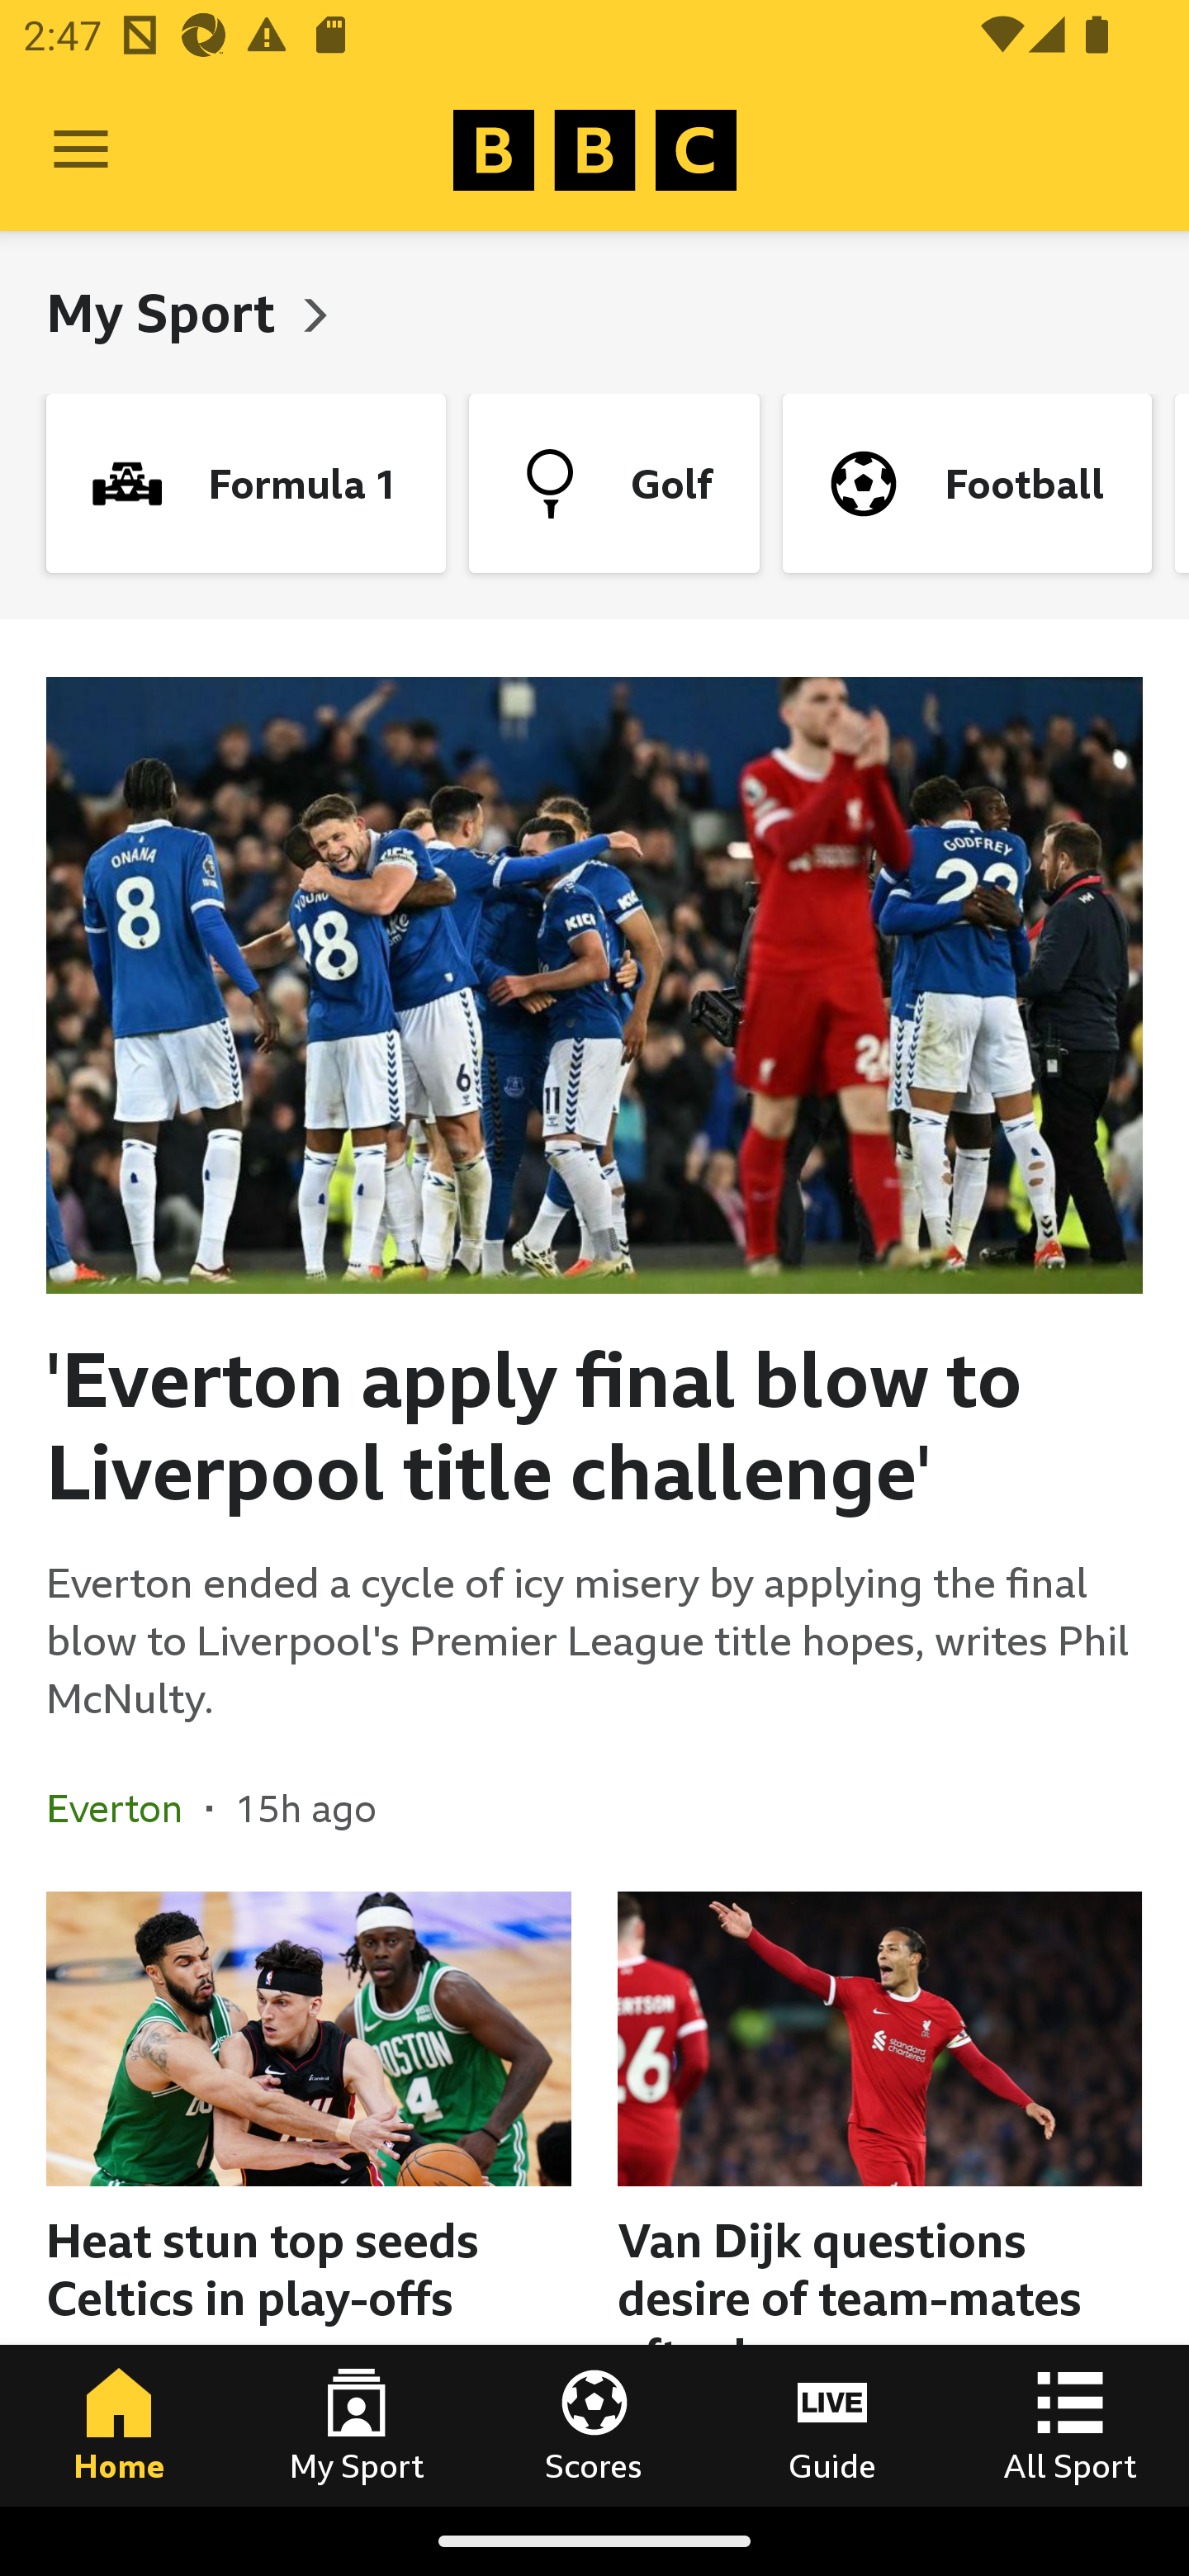 This screenshot has width=1189, height=2576. I want to click on My Sport, so click(167, 312).